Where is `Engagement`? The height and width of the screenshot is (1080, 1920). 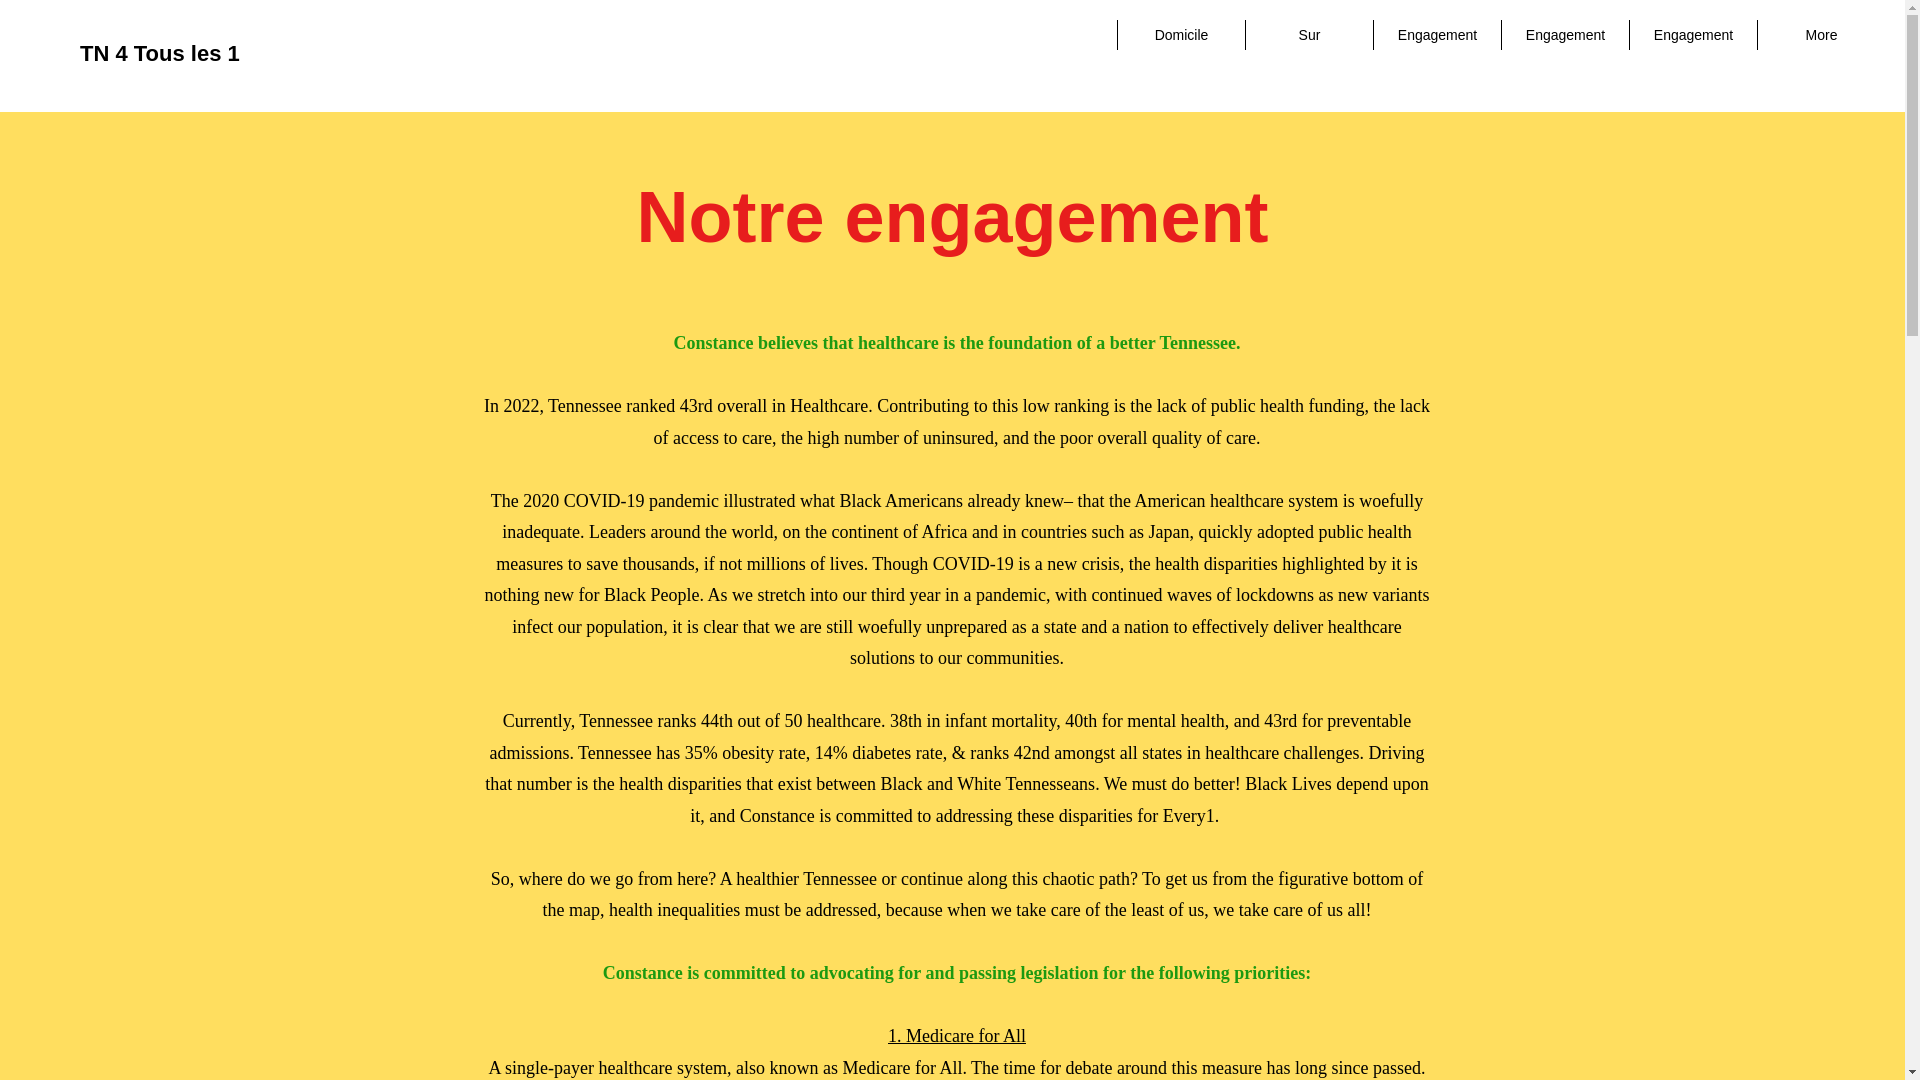 Engagement is located at coordinates (1692, 34).